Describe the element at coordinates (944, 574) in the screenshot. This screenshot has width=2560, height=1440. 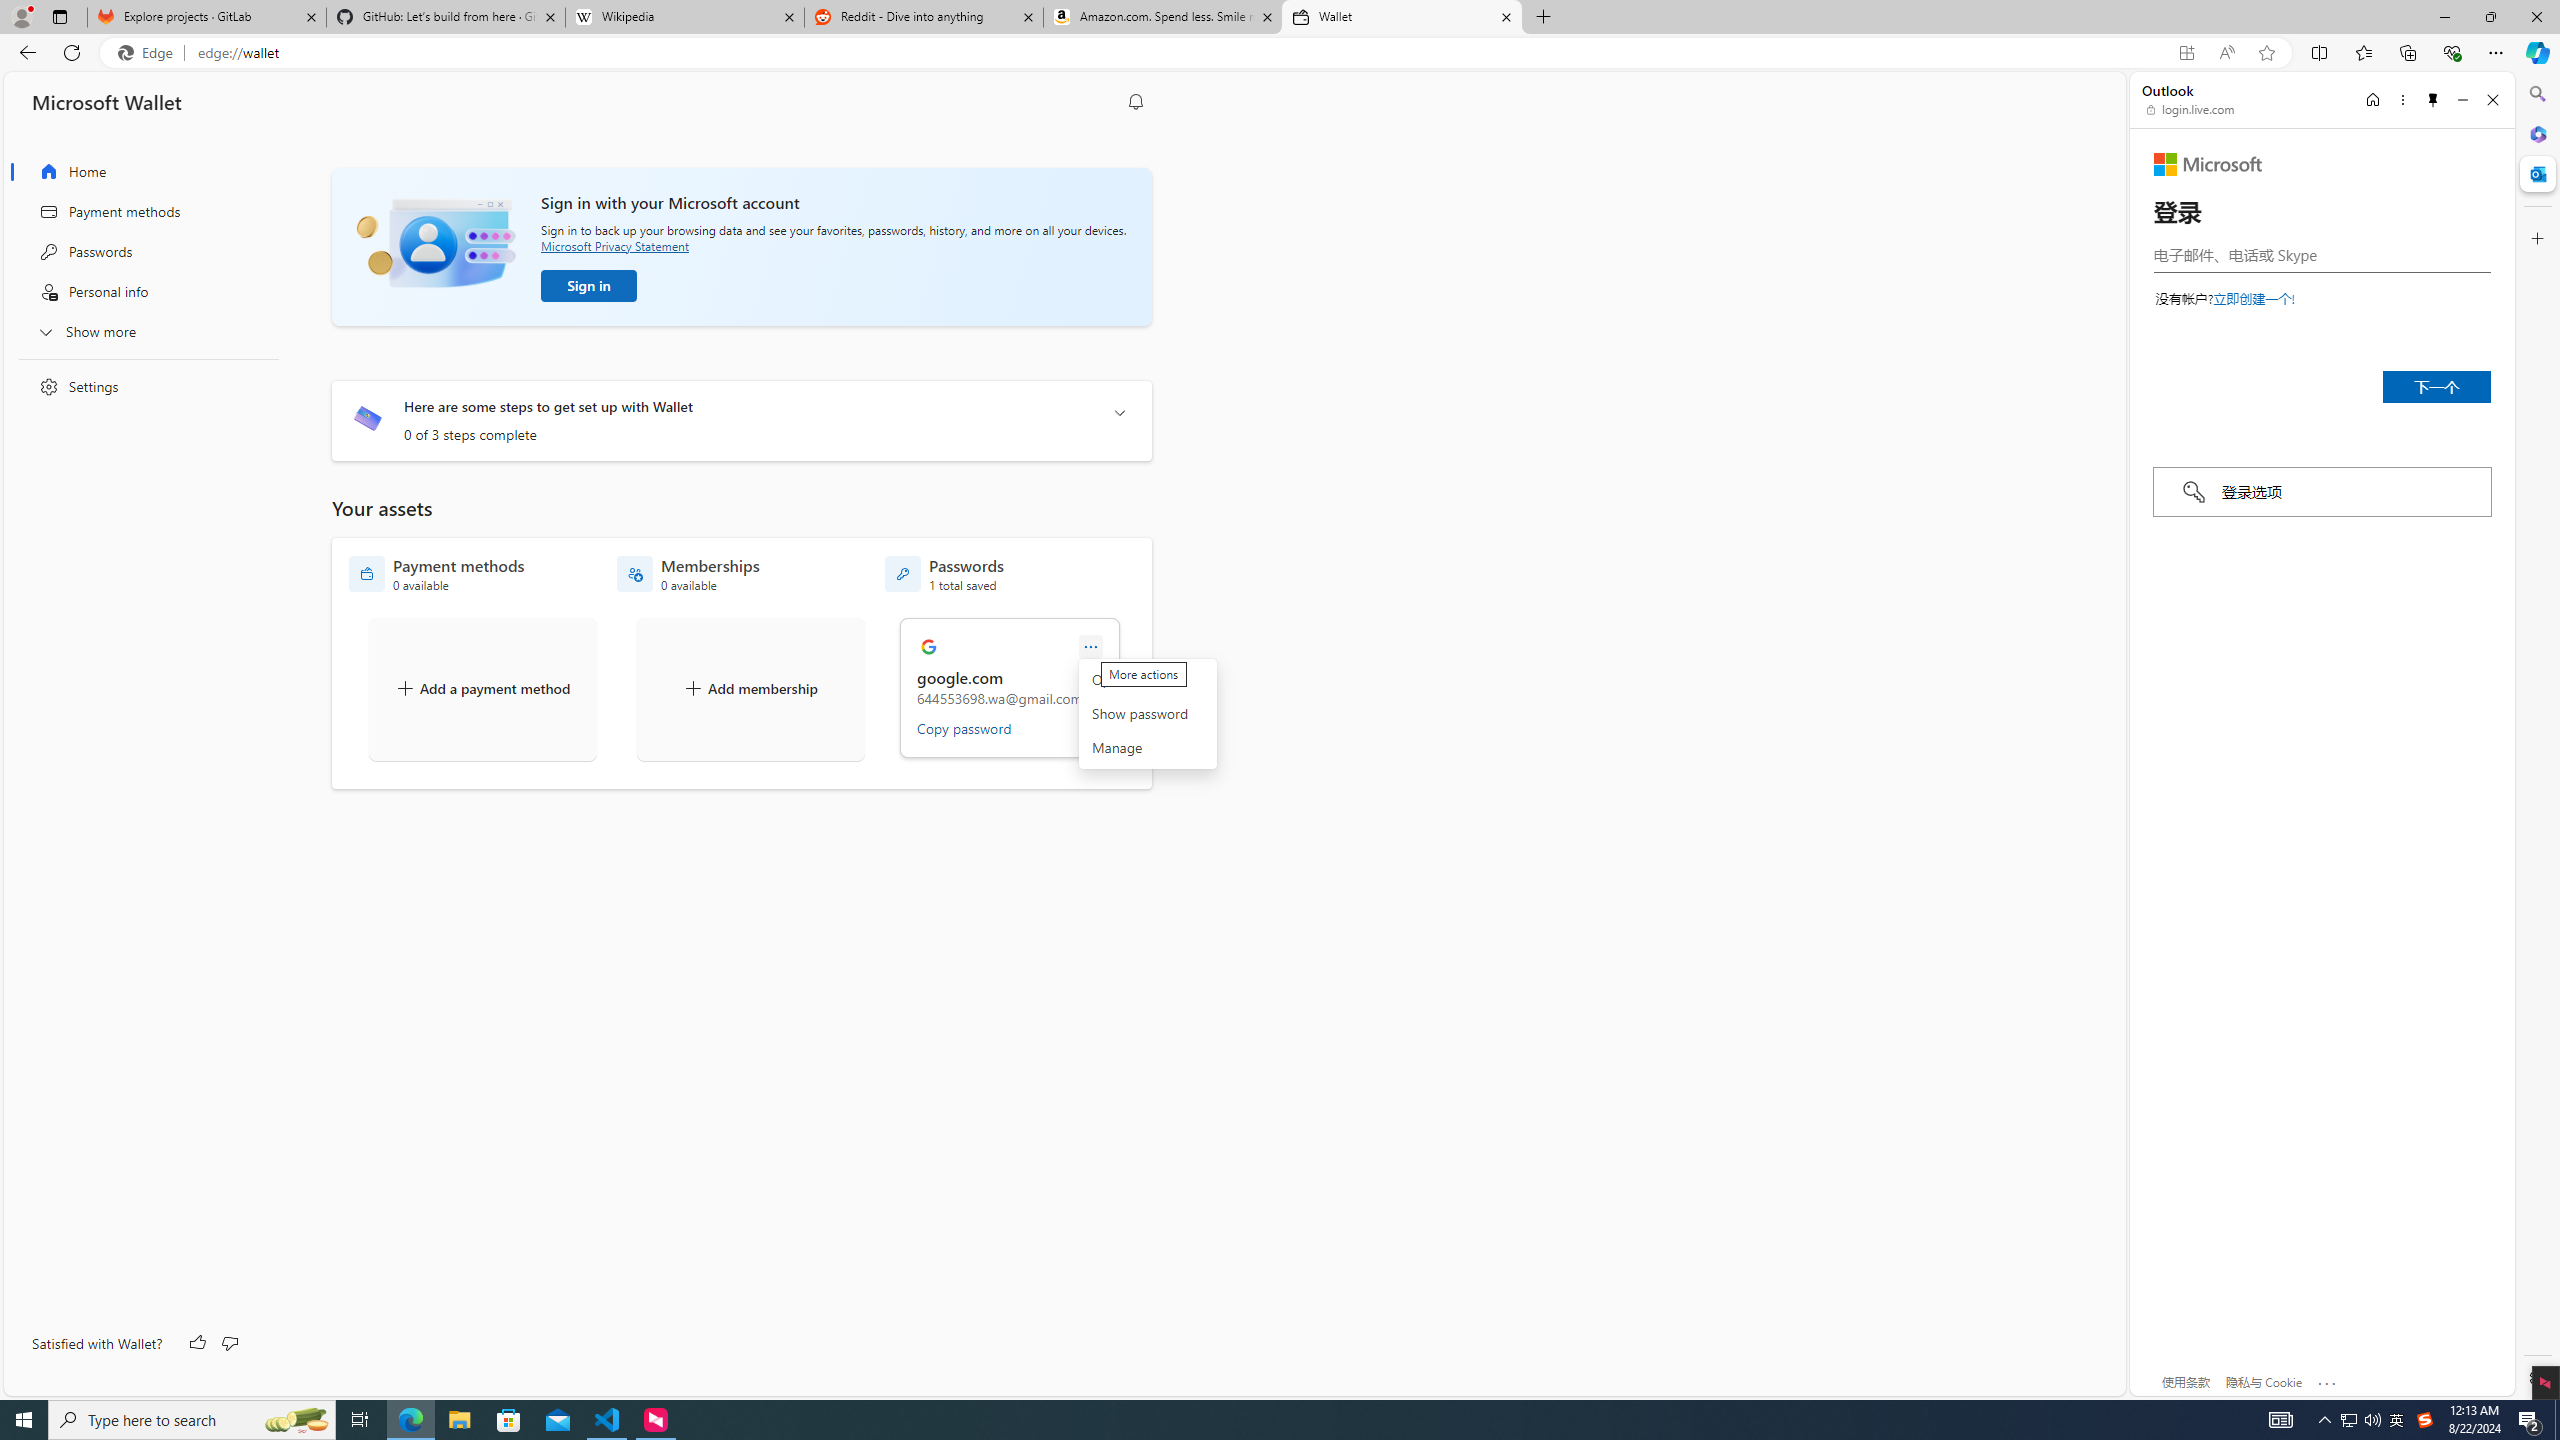
I see `Passwords - 1 total saved` at that location.